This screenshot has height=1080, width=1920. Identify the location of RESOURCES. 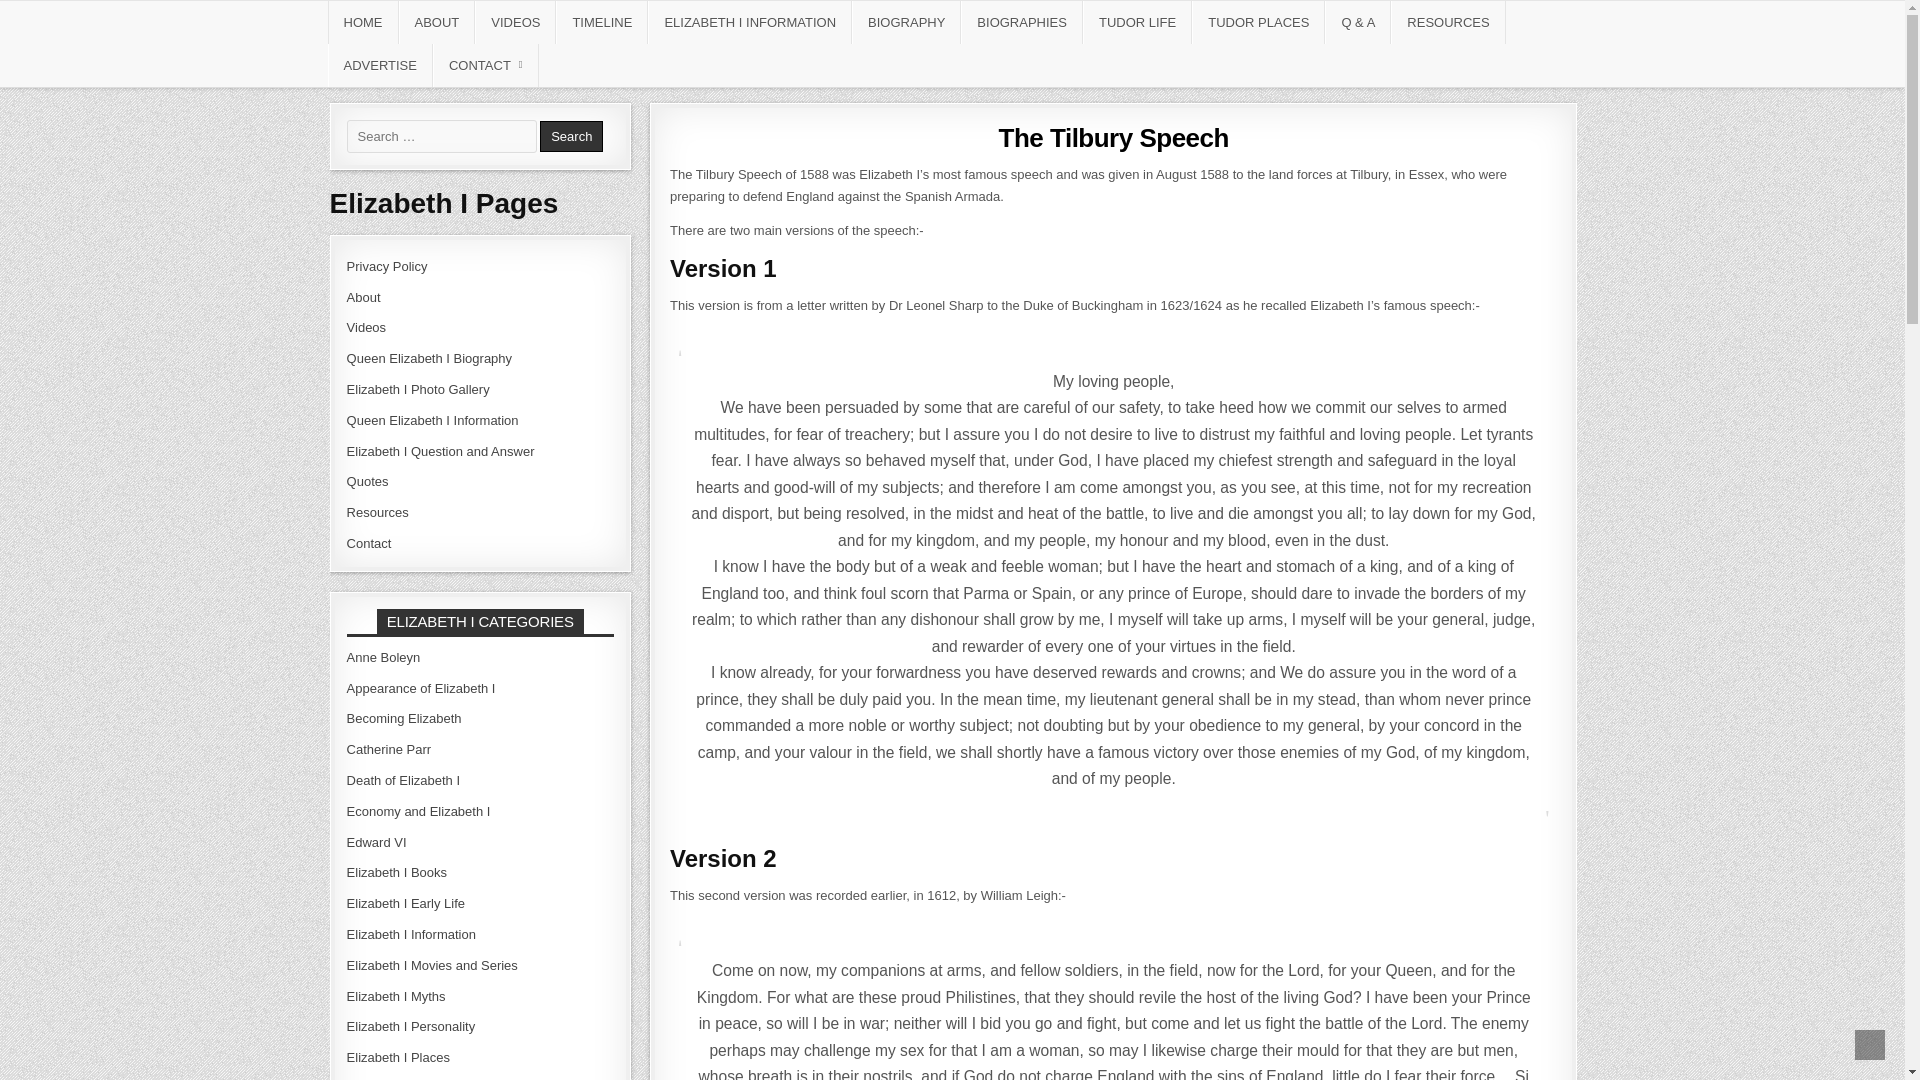
(1448, 22).